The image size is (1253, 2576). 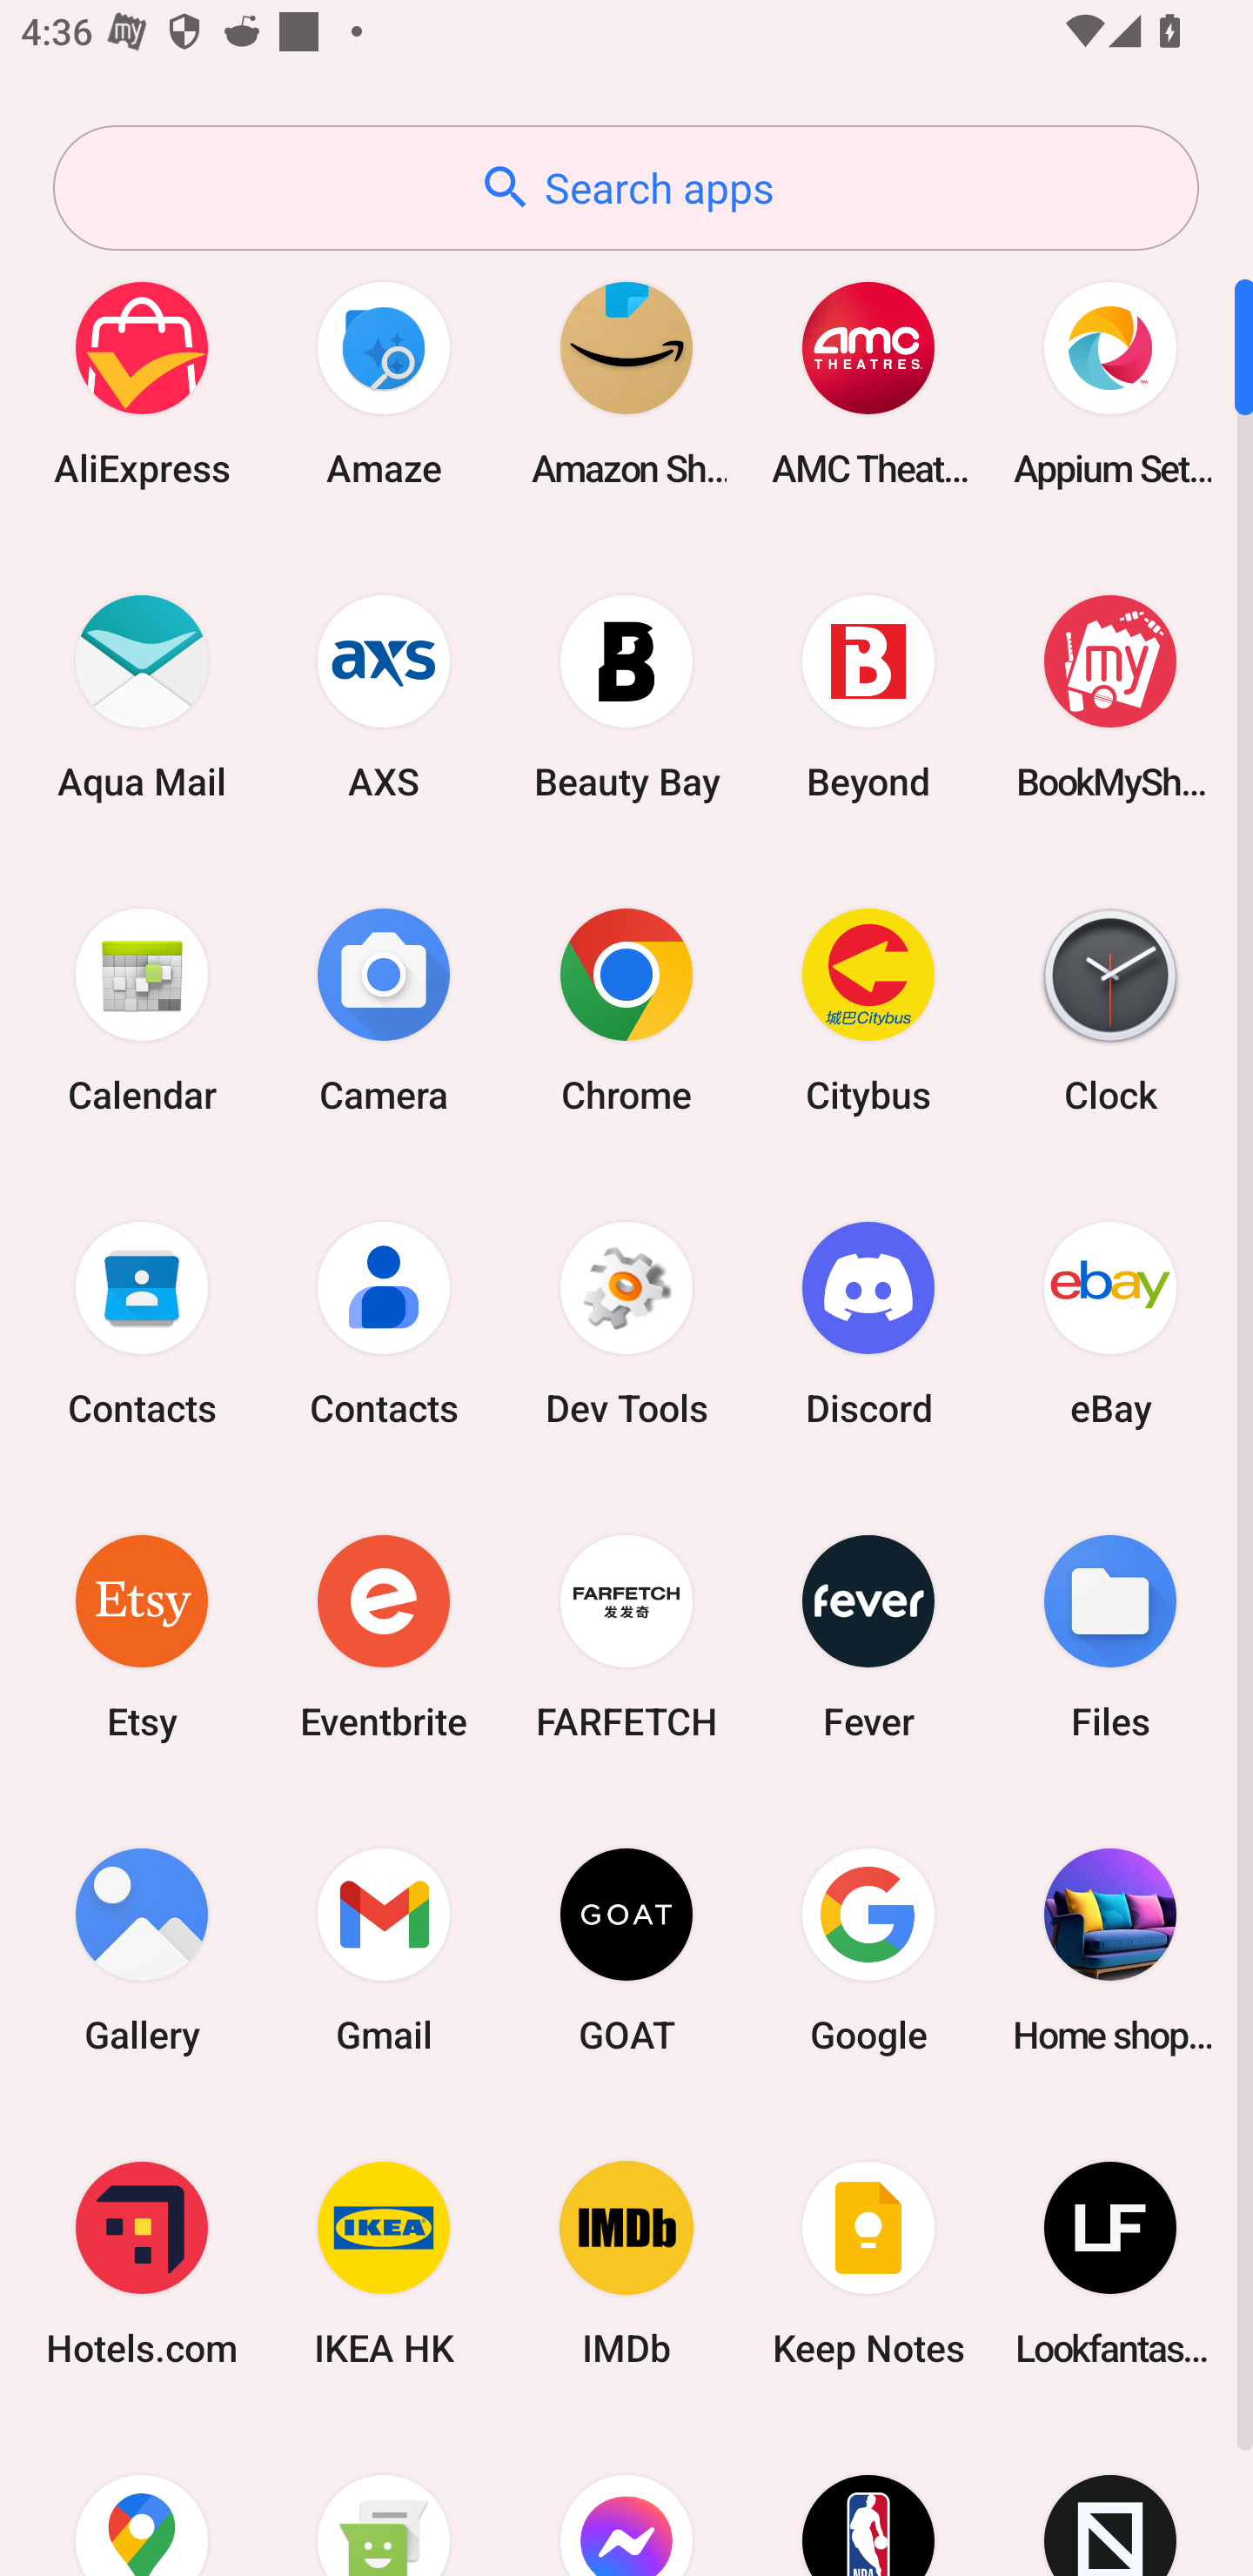 What do you see at coordinates (384, 383) in the screenshot?
I see `Amaze` at bounding box center [384, 383].